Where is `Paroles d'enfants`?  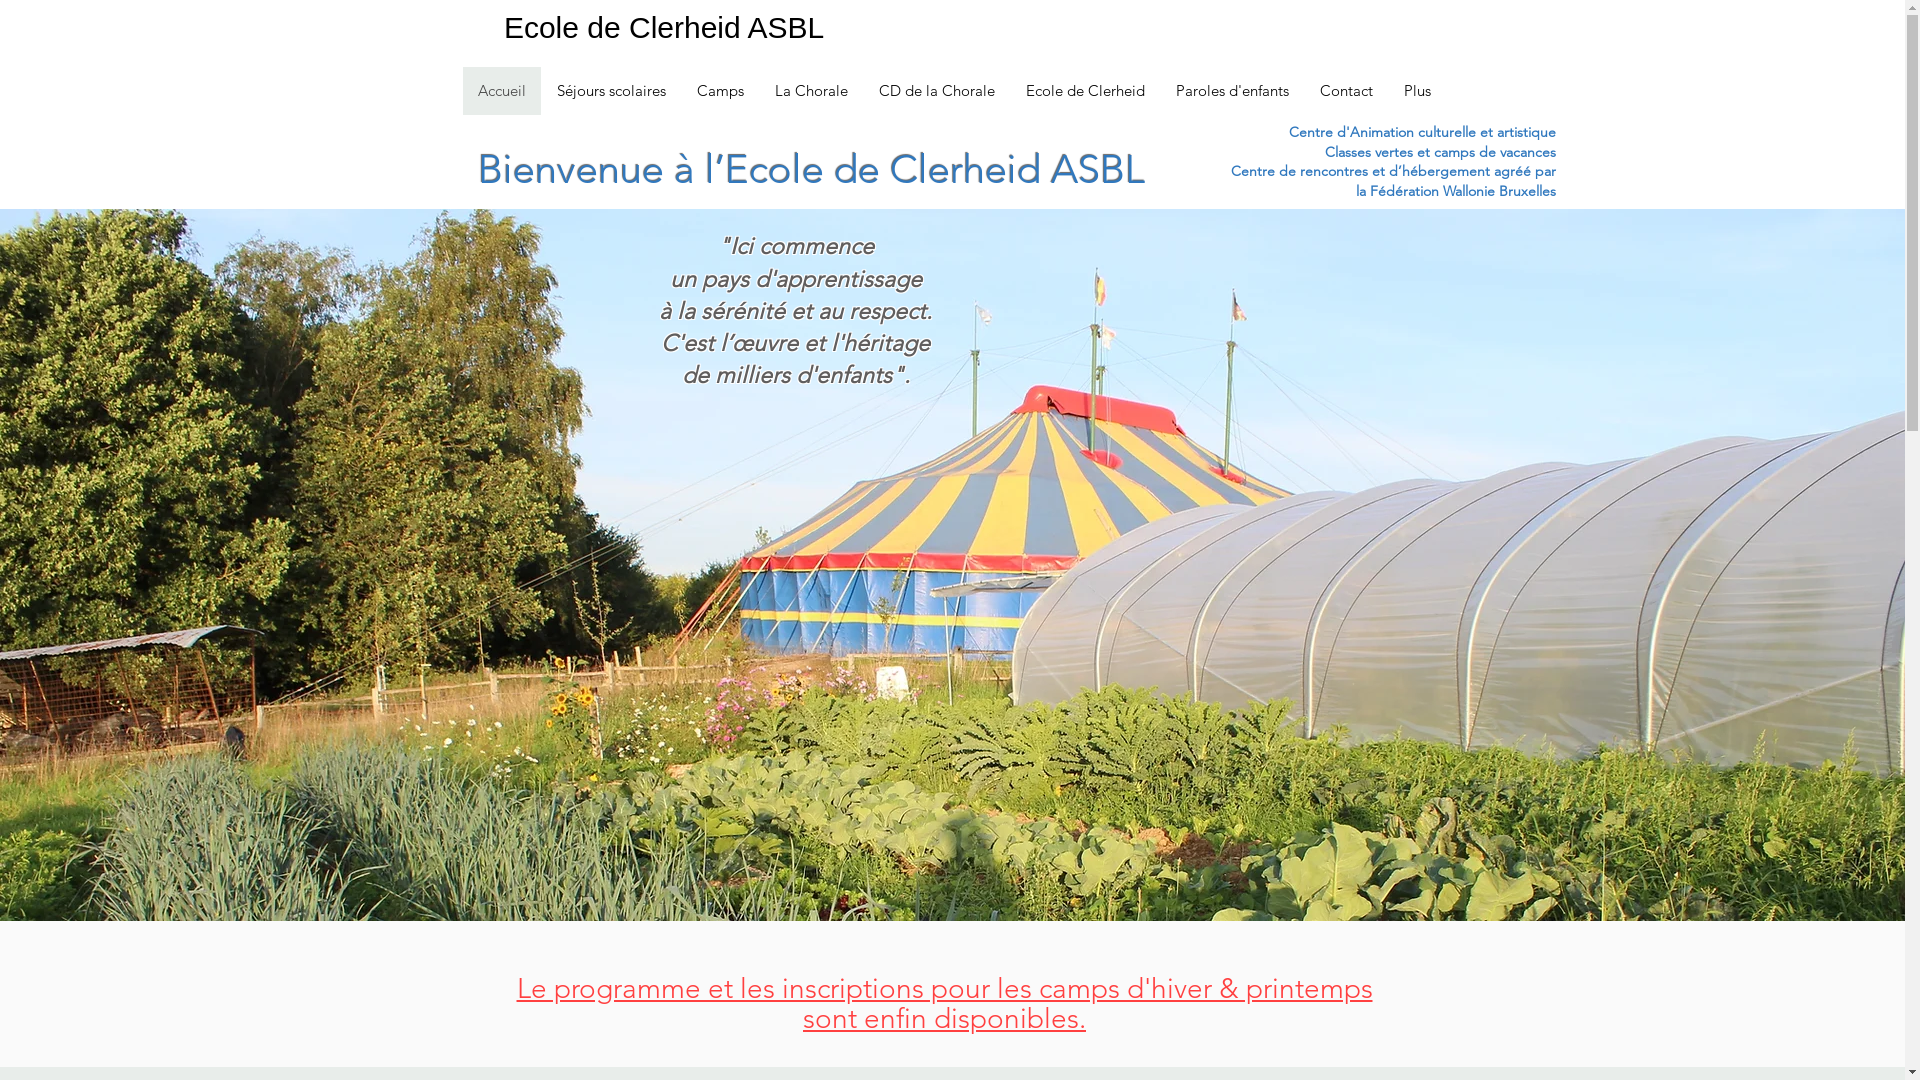
Paroles d'enfants is located at coordinates (1232, 91).